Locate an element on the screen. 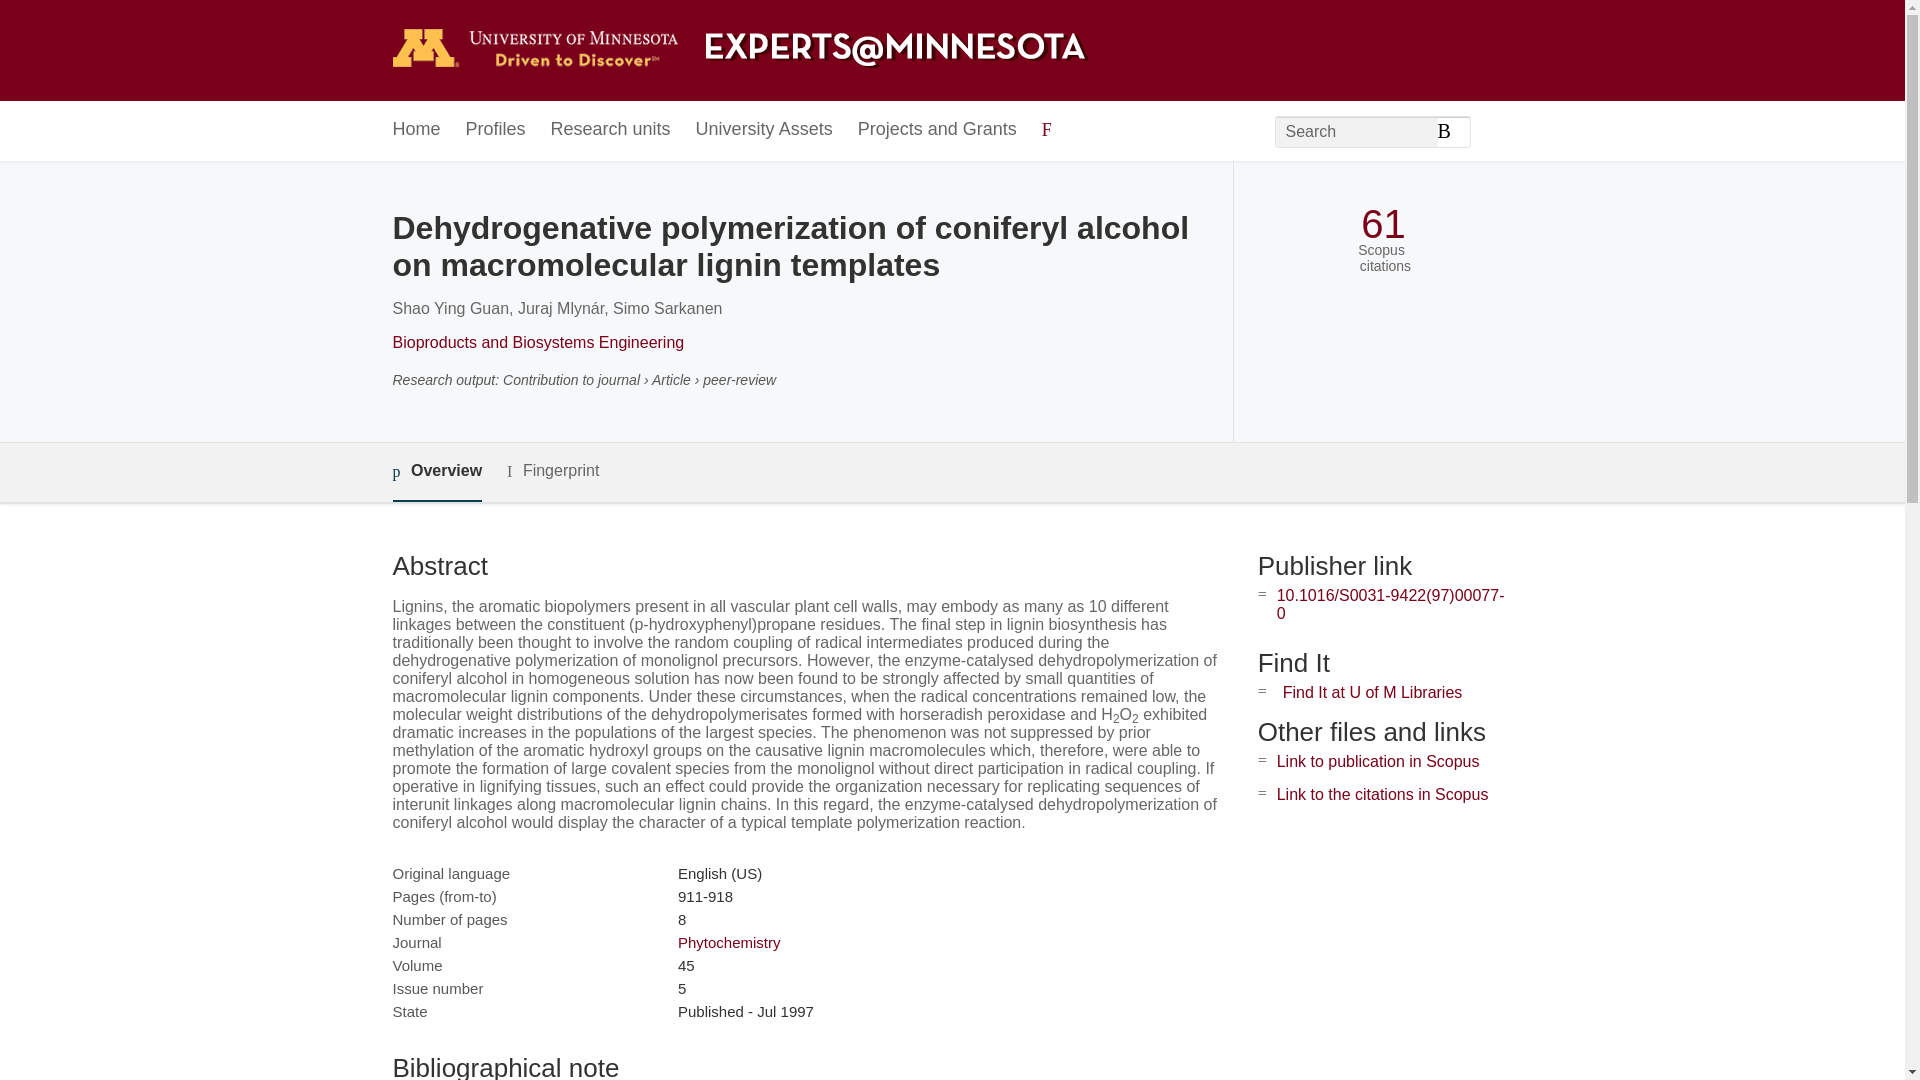 The height and width of the screenshot is (1080, 1920). Profiles is located at coordinates (496, 130).